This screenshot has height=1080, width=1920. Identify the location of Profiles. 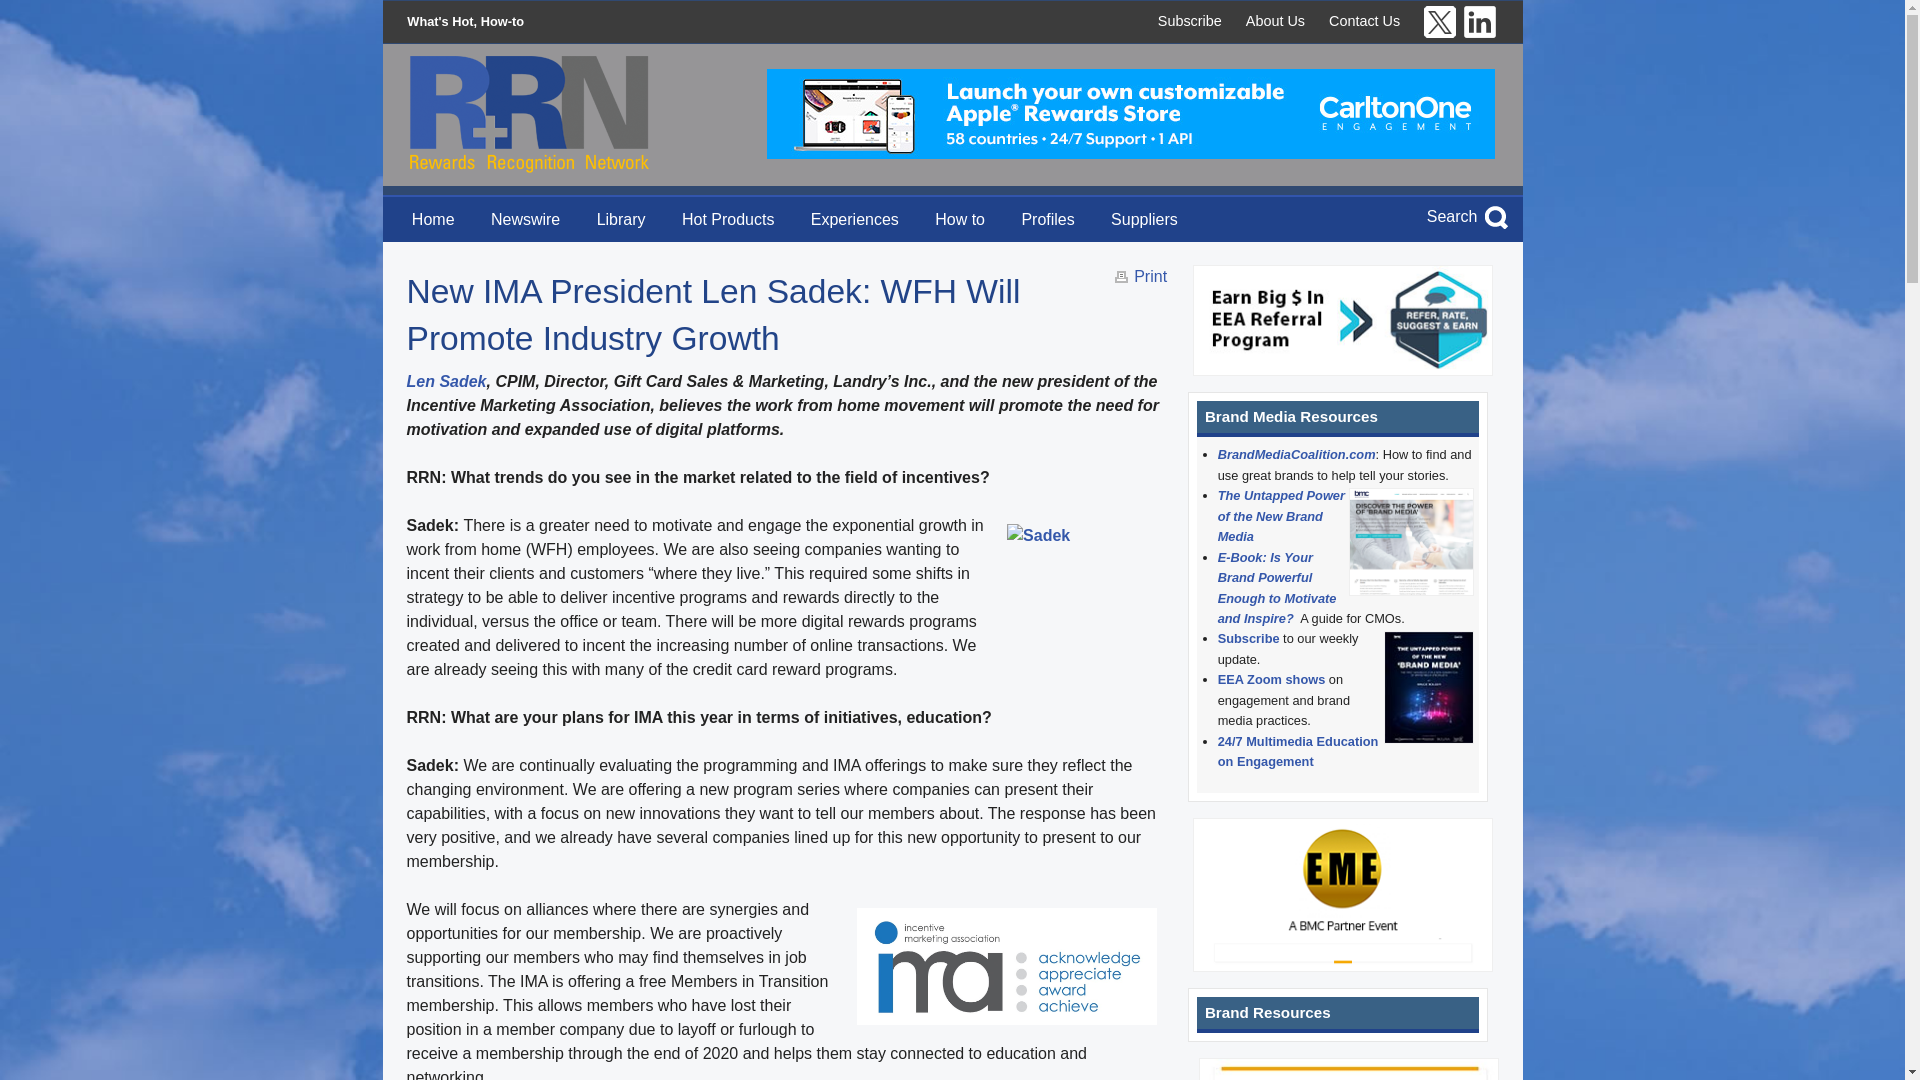
(1047, 218).